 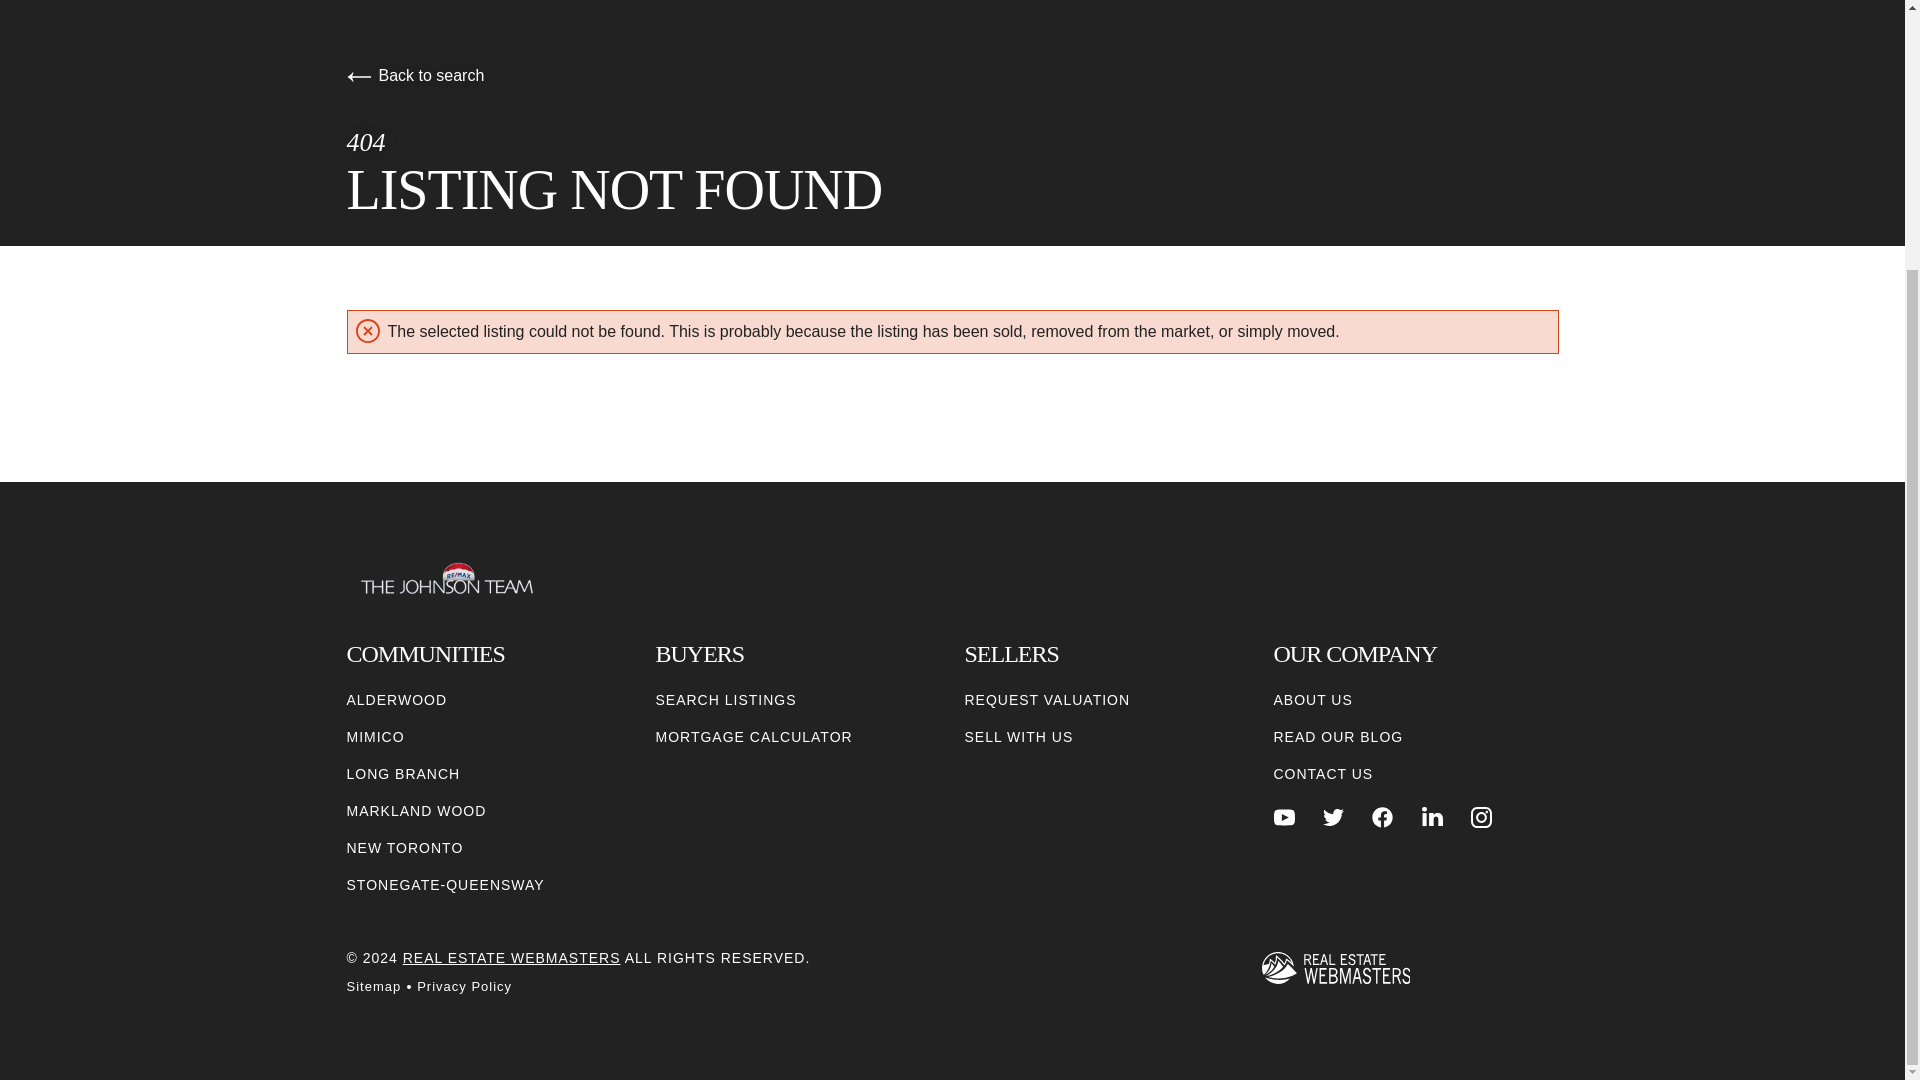 What do you see at coordinates (396, 700) in the screenshot?
I see `ALDERWOOD` at bounding box center [396, 700].